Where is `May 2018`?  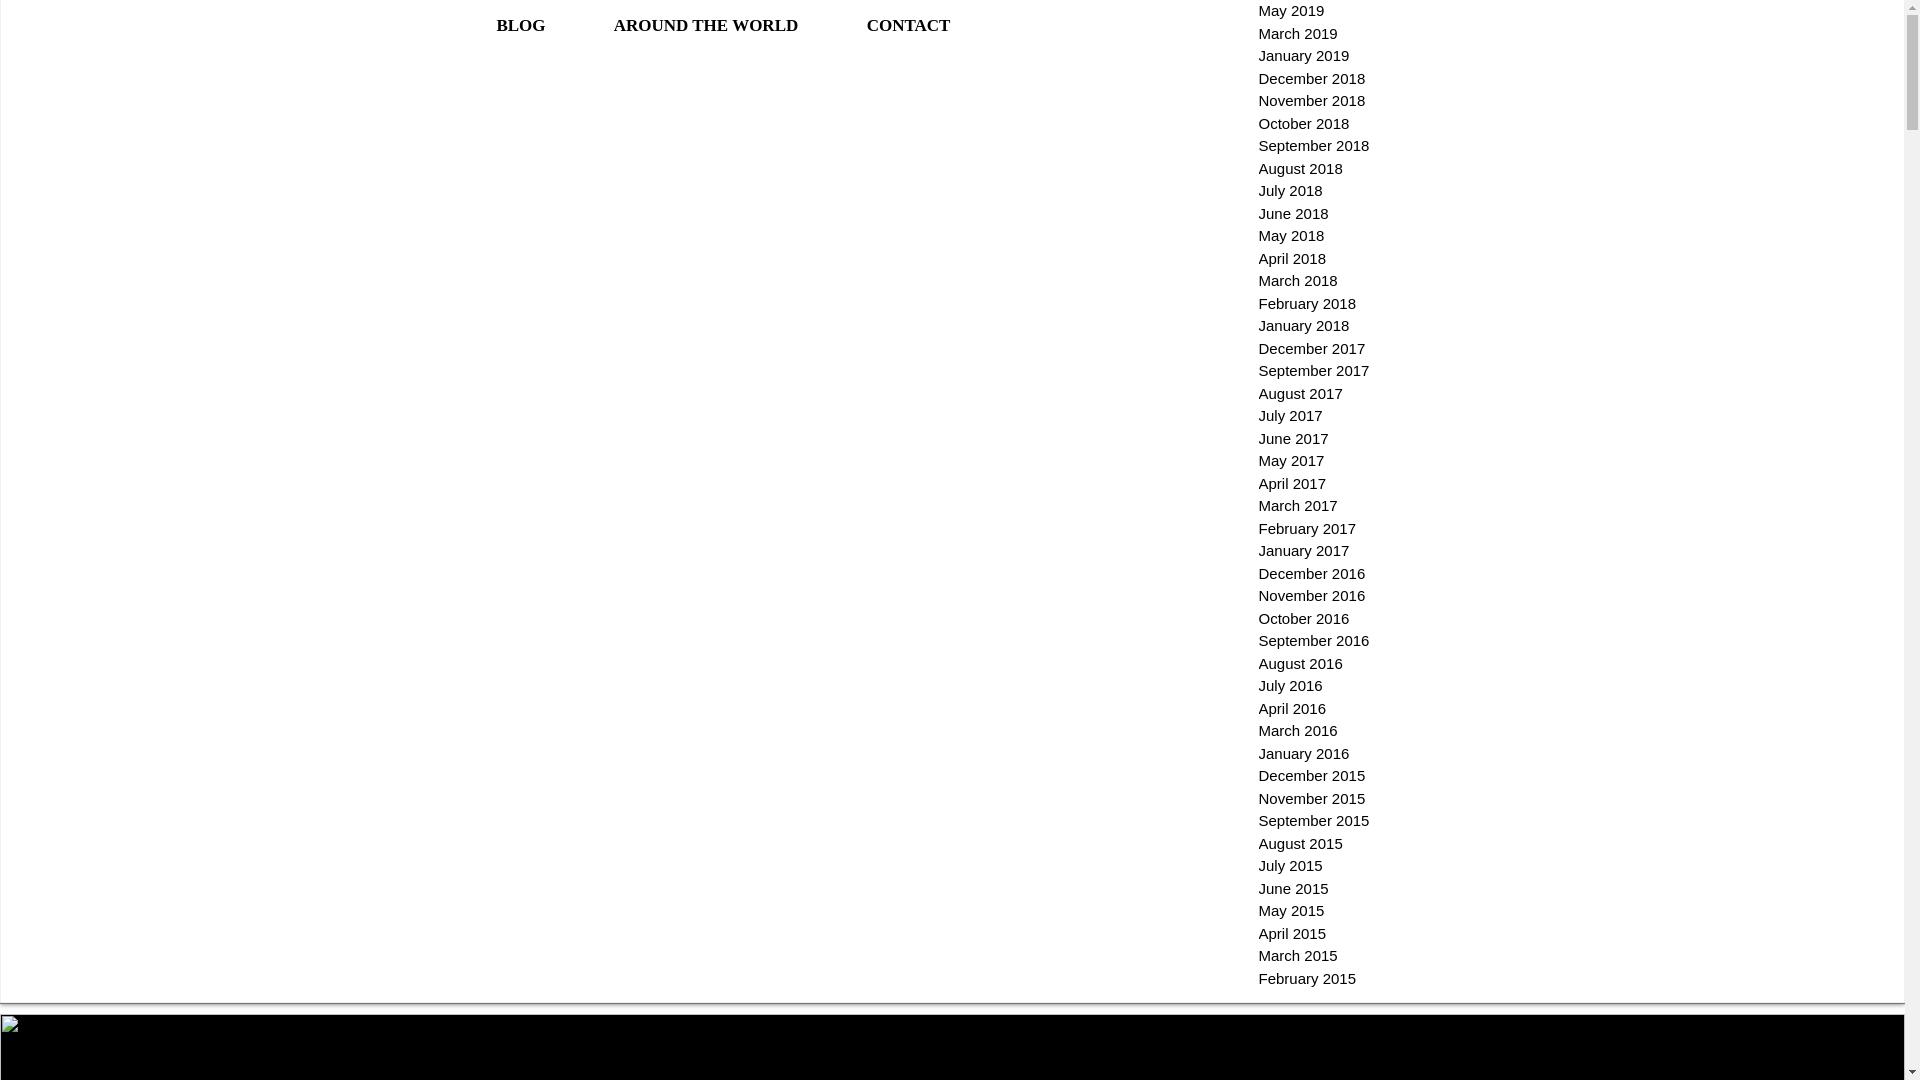
May 2018 is located at coordinates (1324, 236).